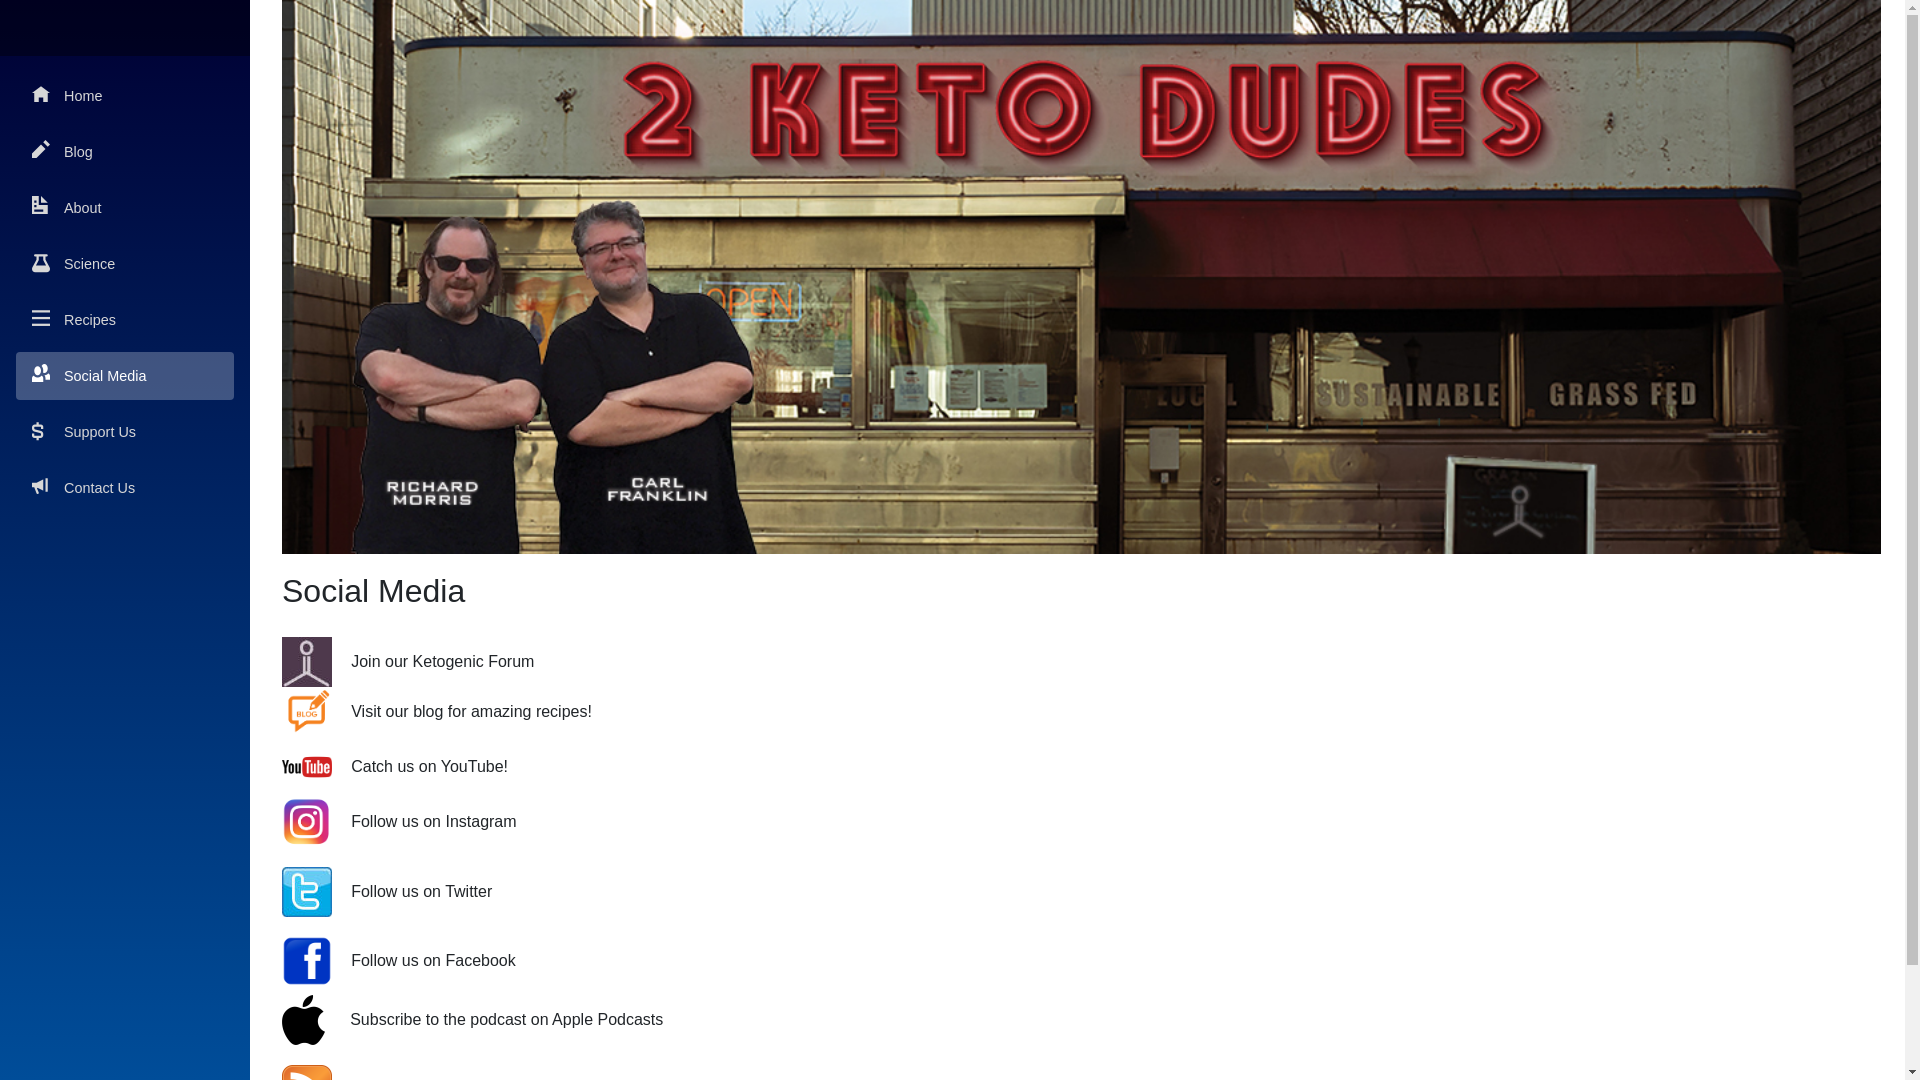 This screenshot has width=1920, height=1080. What do you see at coordinates (125, 208) in the screenshot?
I see `About` at bounding box center [125, 208].